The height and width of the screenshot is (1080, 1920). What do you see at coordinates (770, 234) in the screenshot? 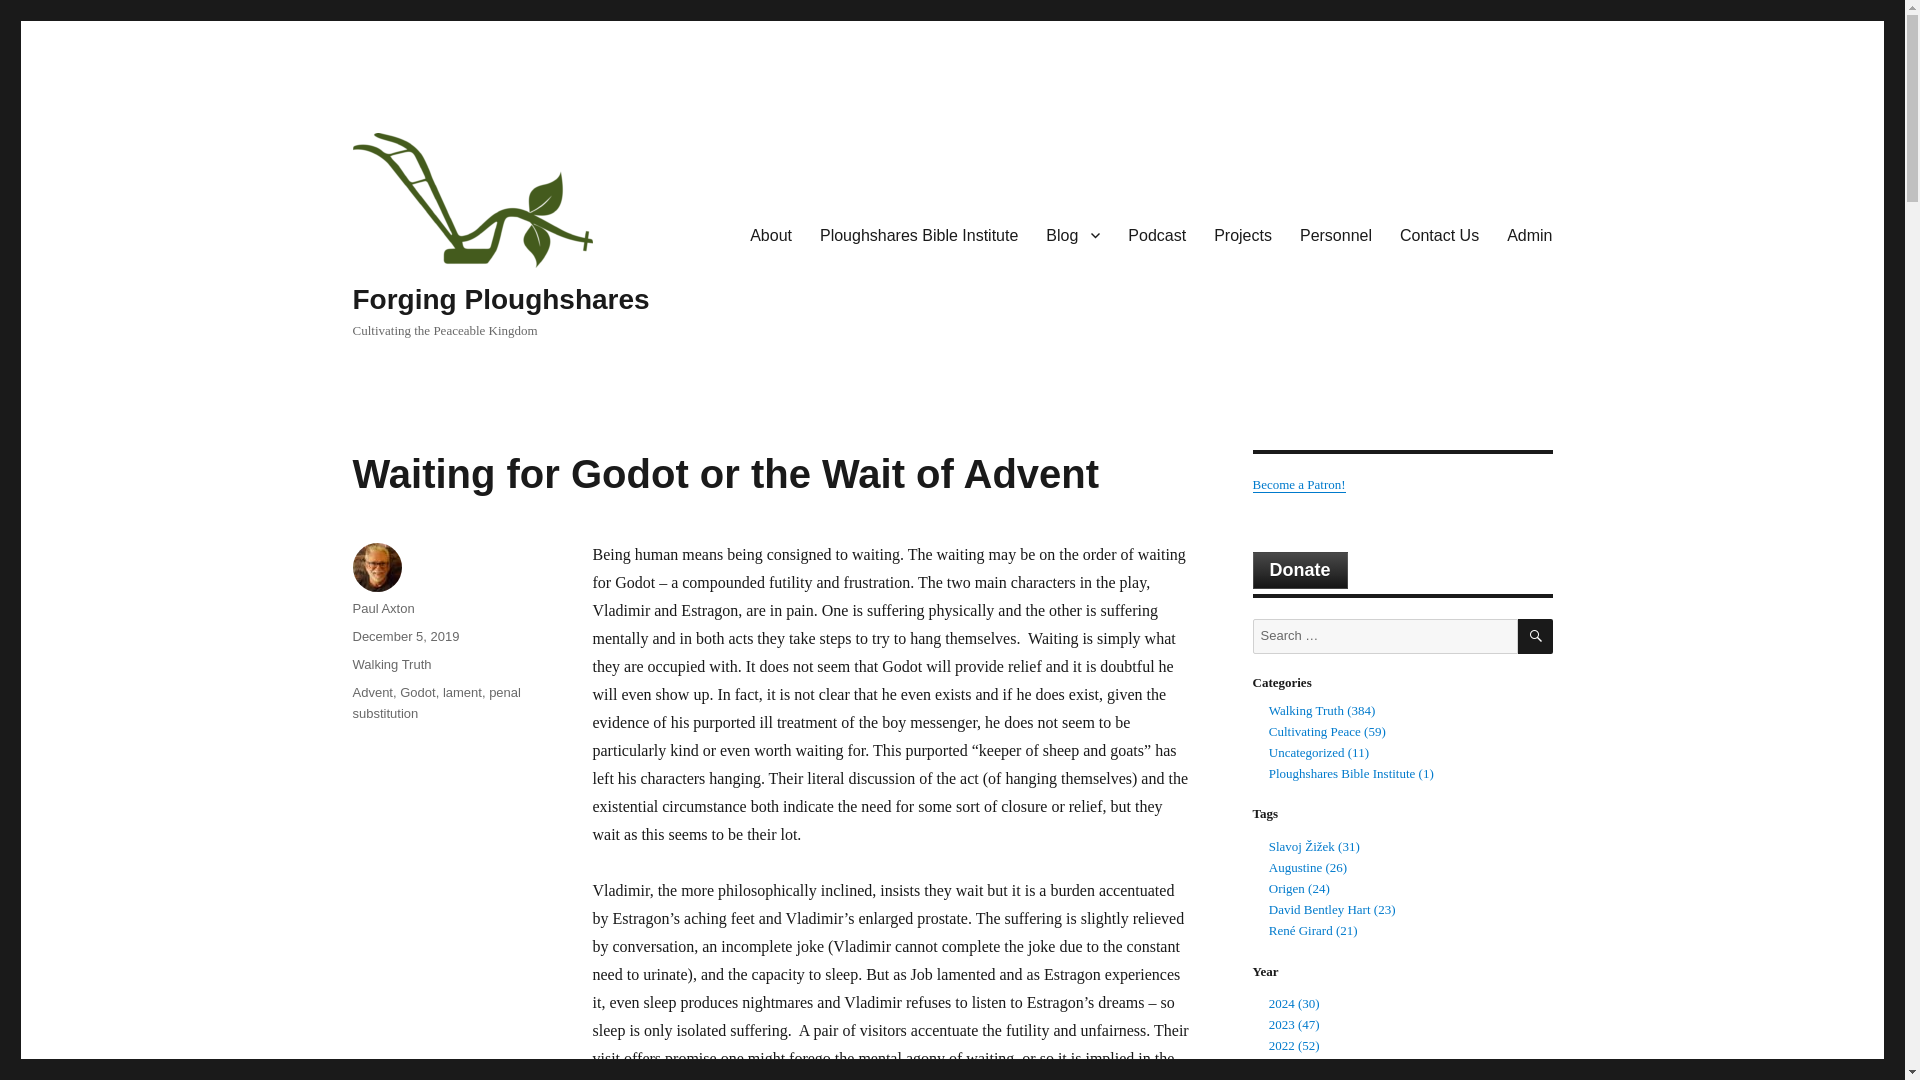
I see `About` at bounding box center [770, 234].